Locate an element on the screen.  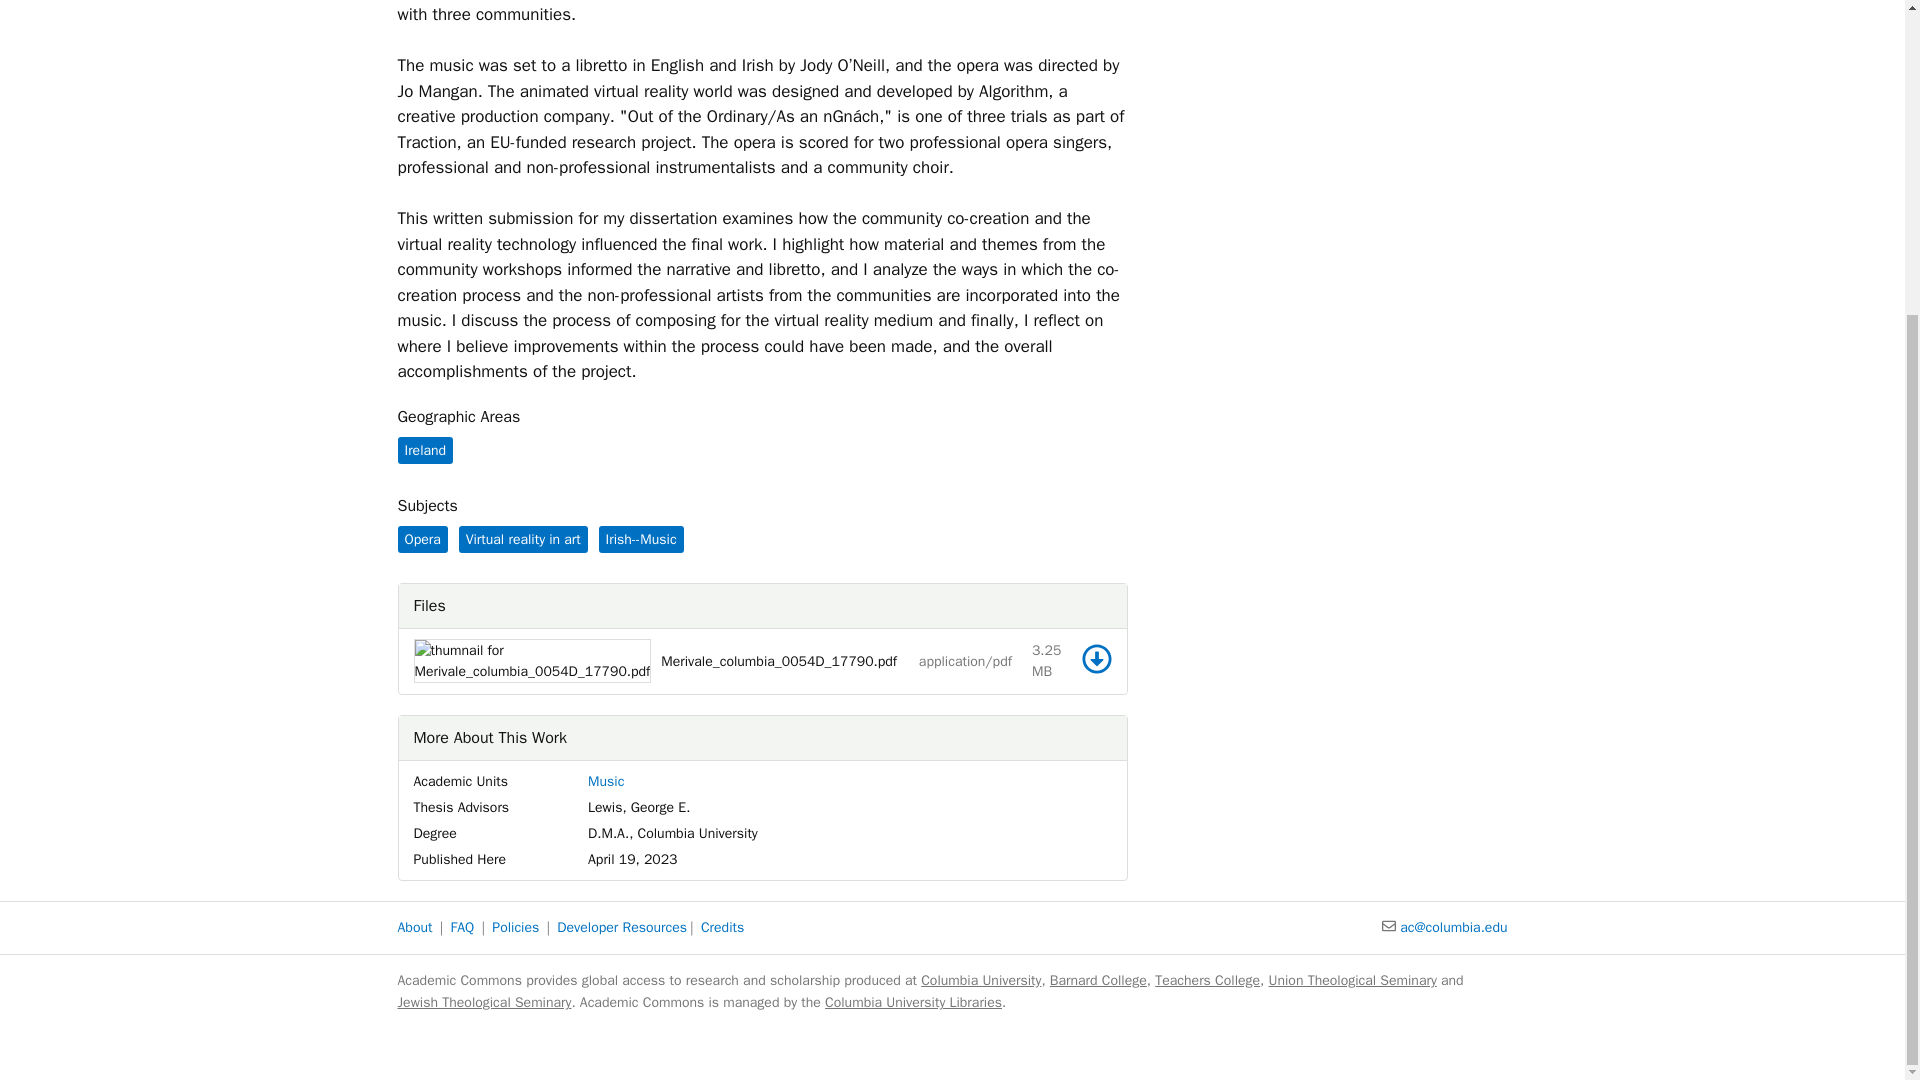
Opera is located at coordinates (422, 538).